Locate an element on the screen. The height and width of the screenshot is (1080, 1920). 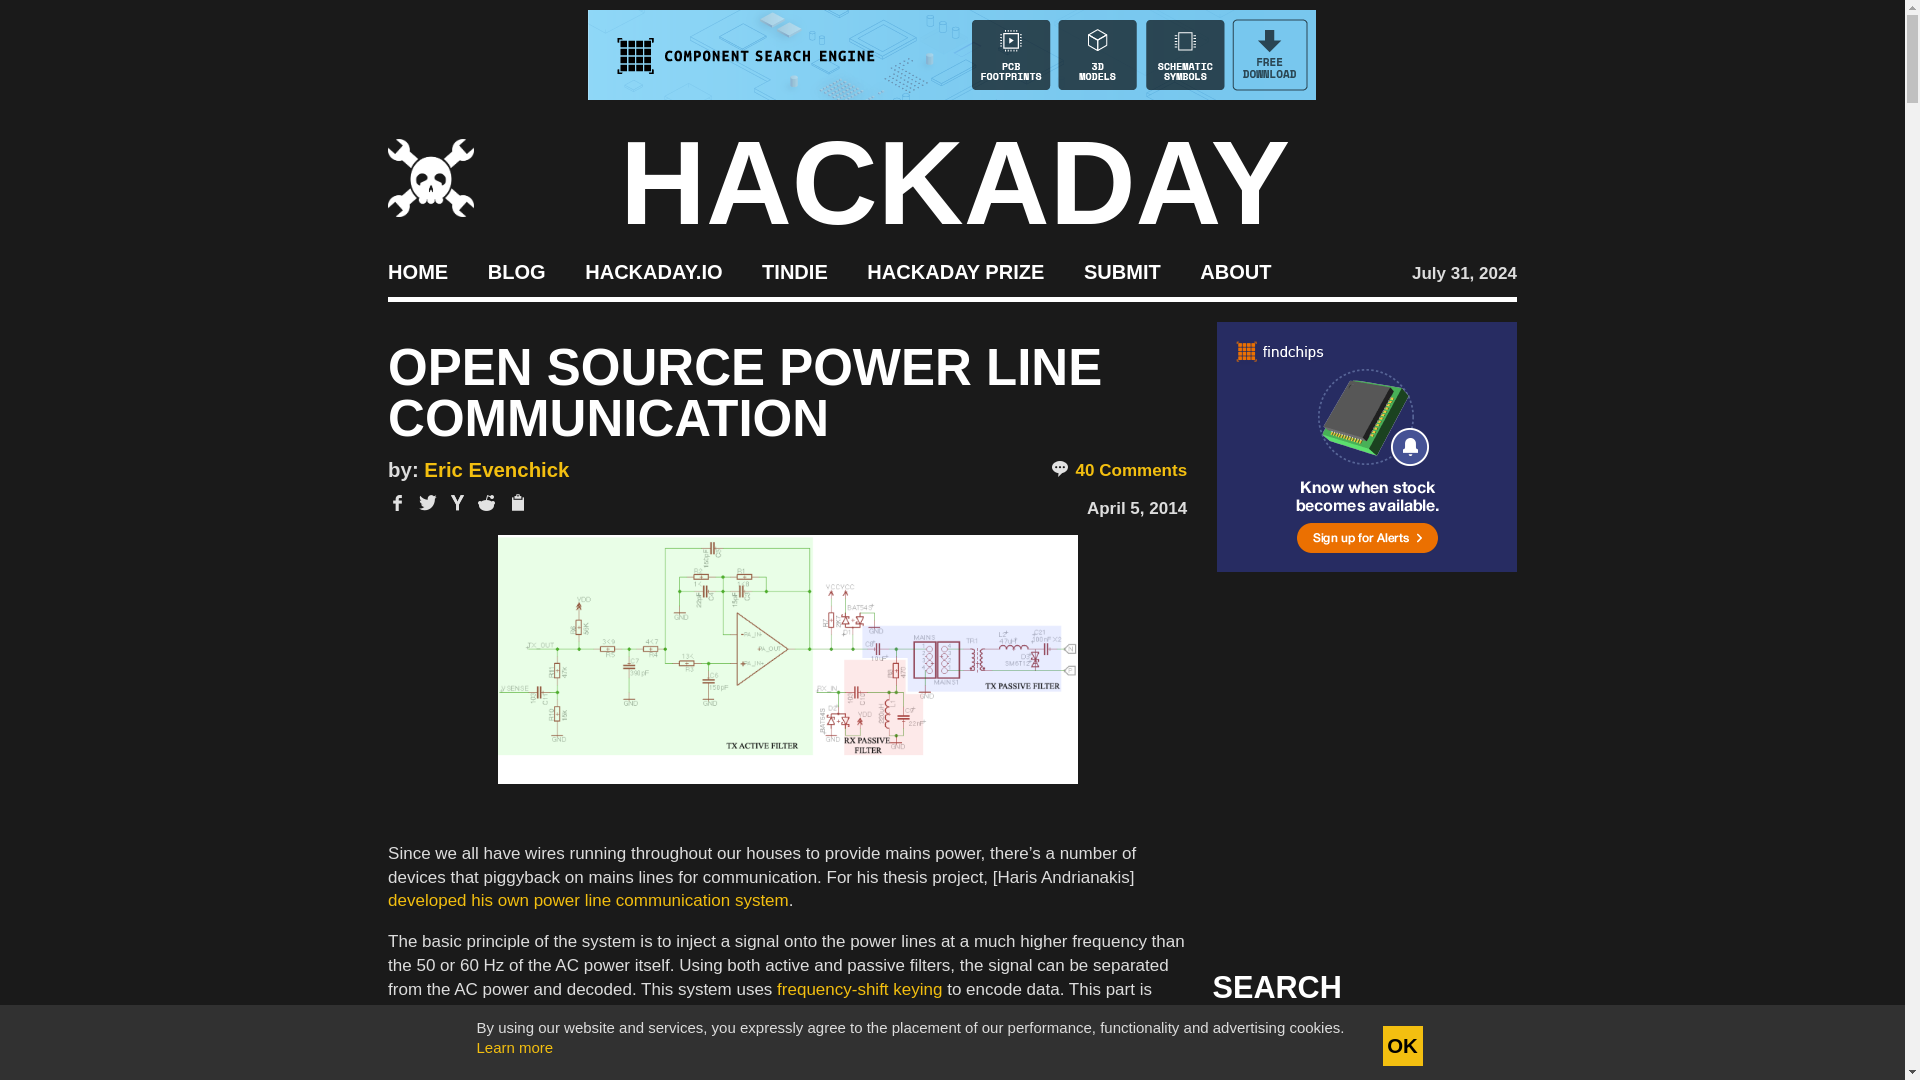
SUBMIT is located at coordinates (1122, 270).